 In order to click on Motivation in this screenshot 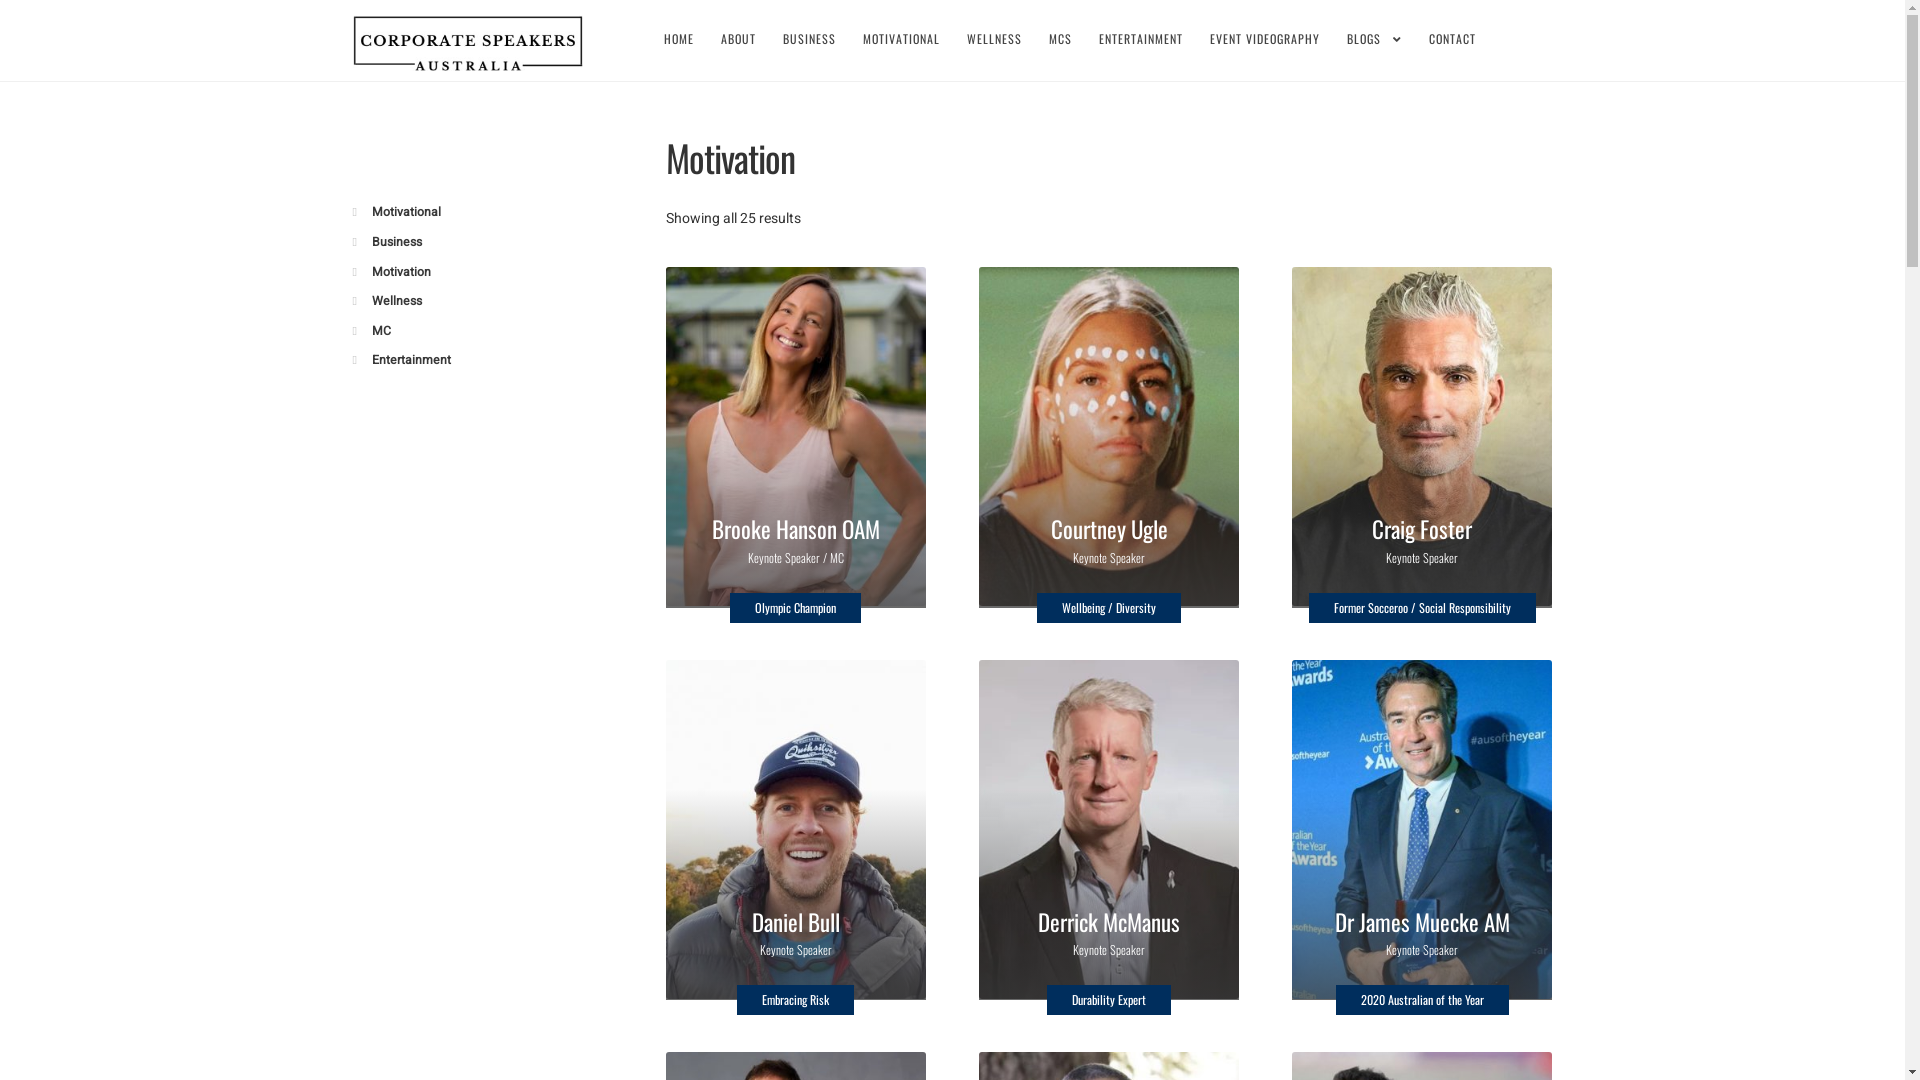, I will do `click(402, 272)`.